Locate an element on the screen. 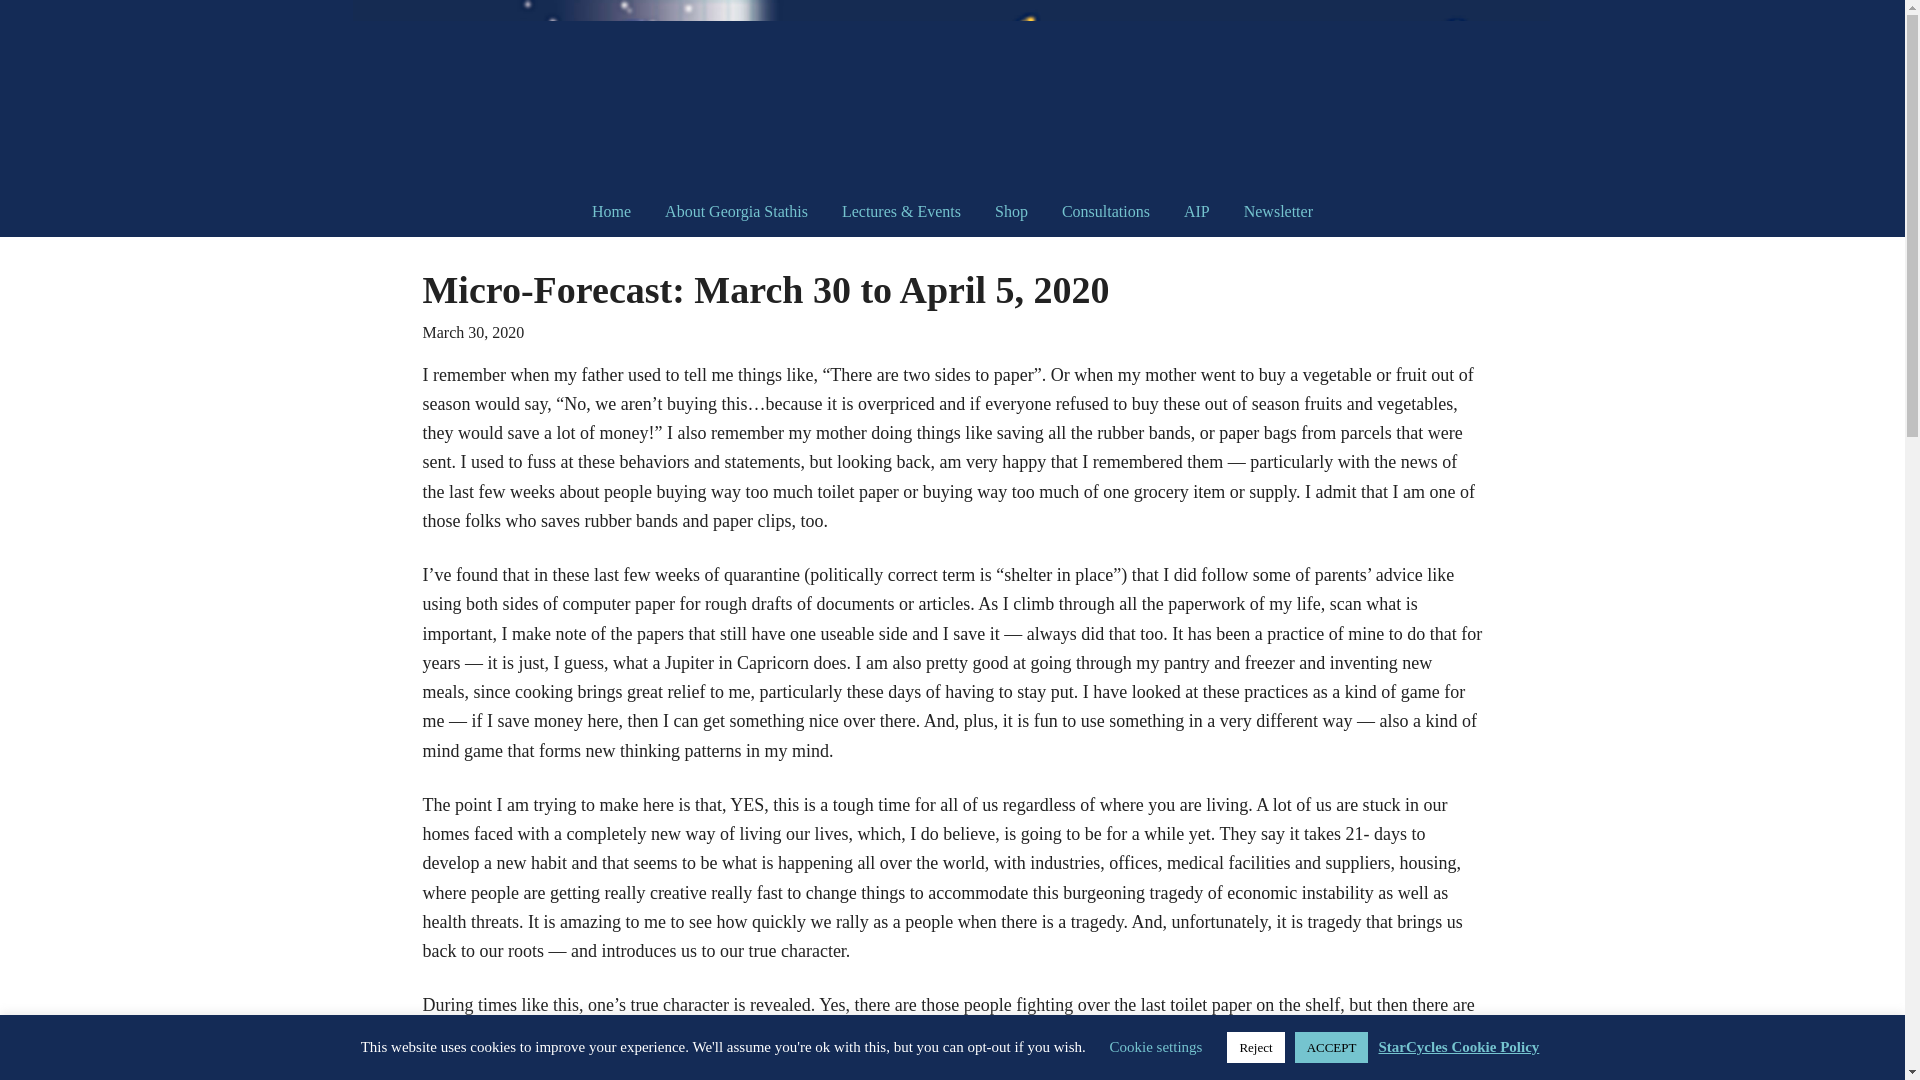 The height and width of the screenshot is (1080, 1920). StarCycles with Georgia Stathis is located at coordinates (951, 93).